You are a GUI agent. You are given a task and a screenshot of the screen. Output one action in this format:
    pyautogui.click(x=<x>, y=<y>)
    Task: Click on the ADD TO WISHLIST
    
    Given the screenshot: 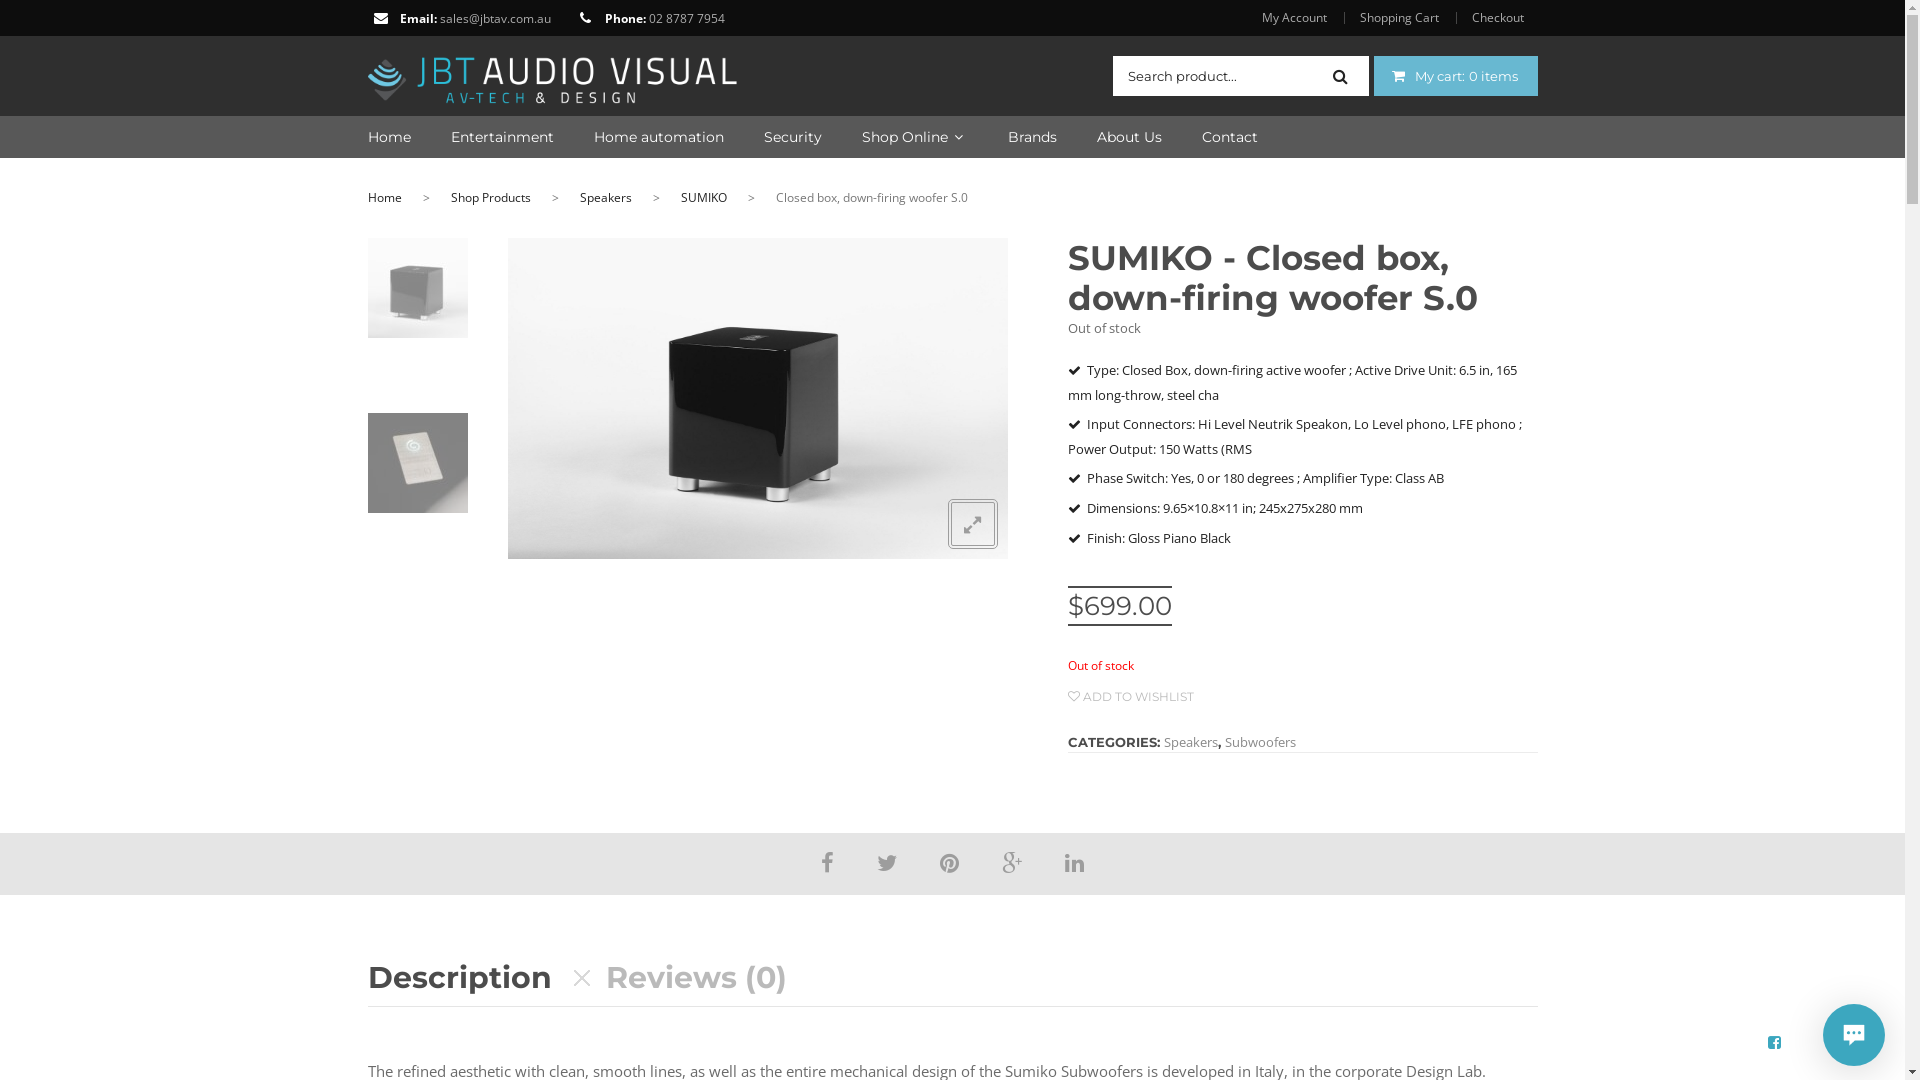 What is the action you would take?
    pyautogui.click(x=1131, y=696)
    